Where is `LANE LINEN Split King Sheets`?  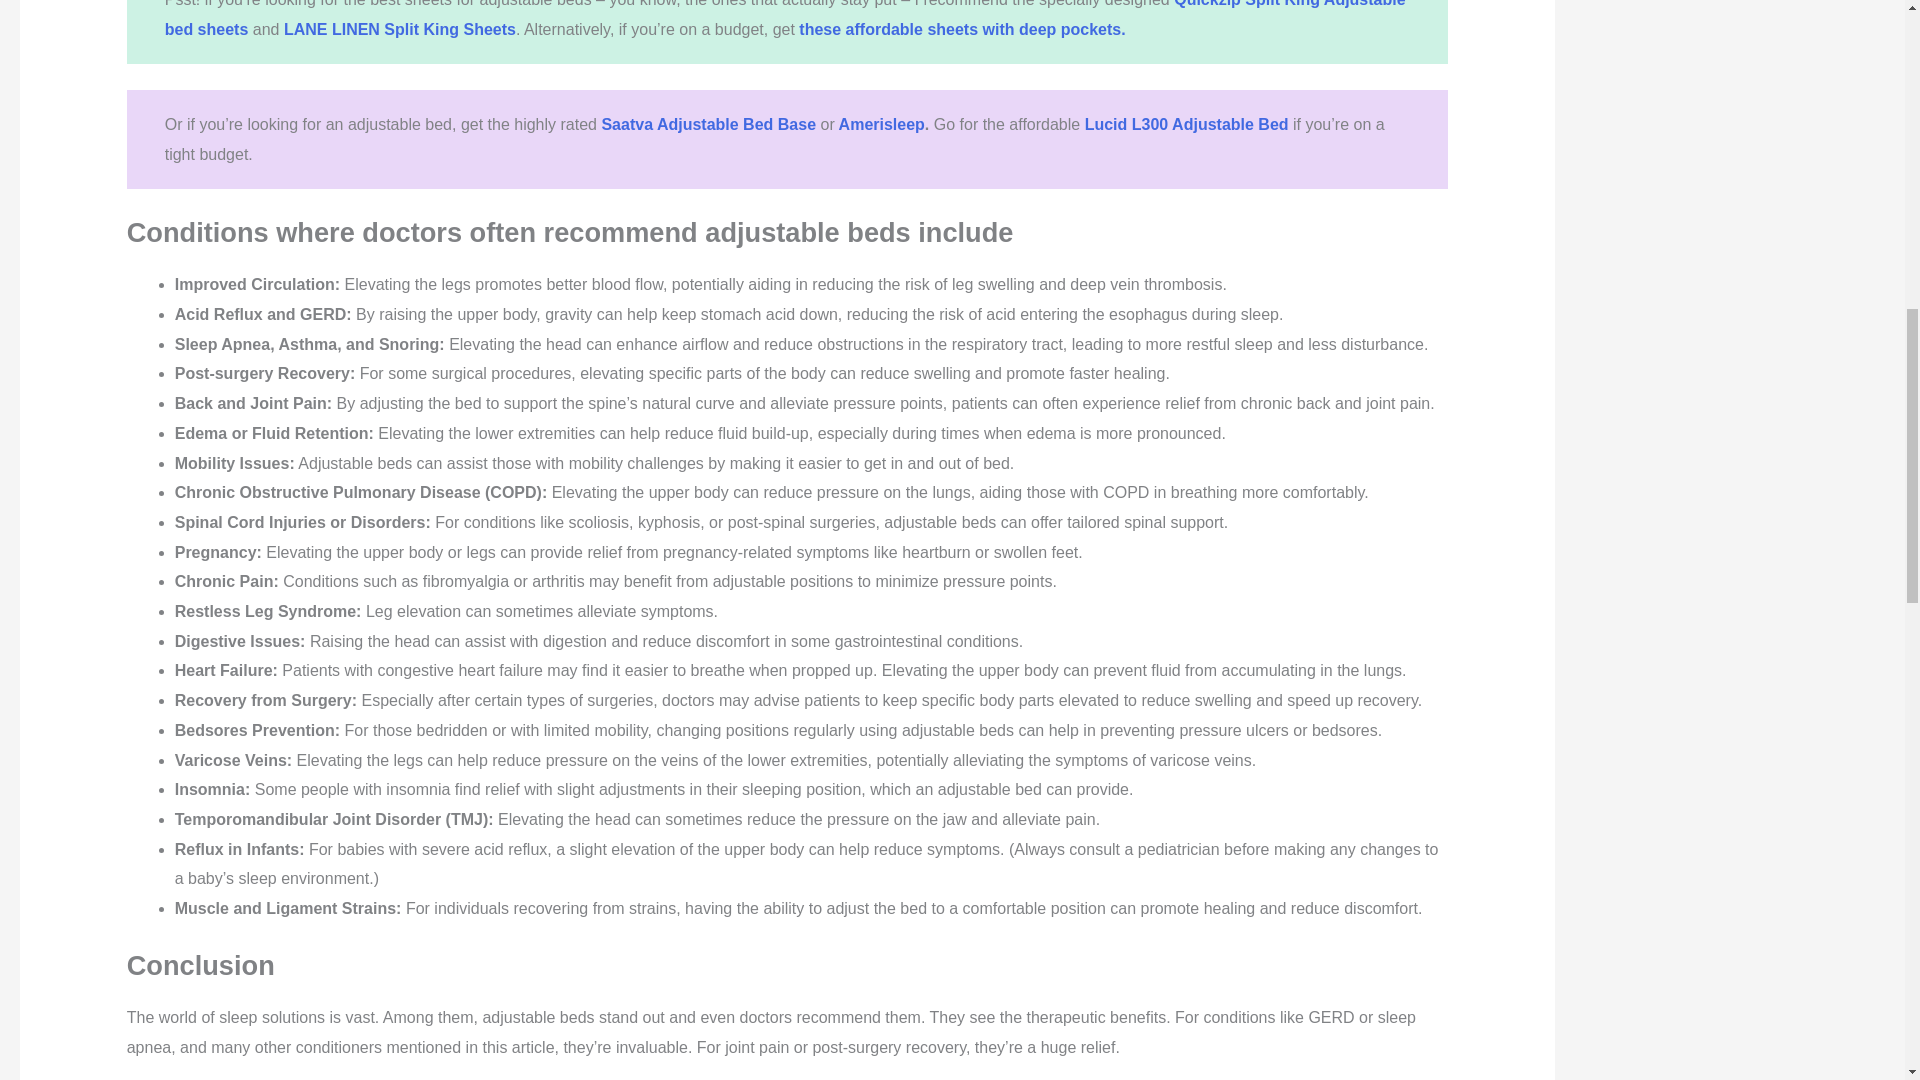
LANE LINEN Split King Sheets is located at coordinates (400, 28).